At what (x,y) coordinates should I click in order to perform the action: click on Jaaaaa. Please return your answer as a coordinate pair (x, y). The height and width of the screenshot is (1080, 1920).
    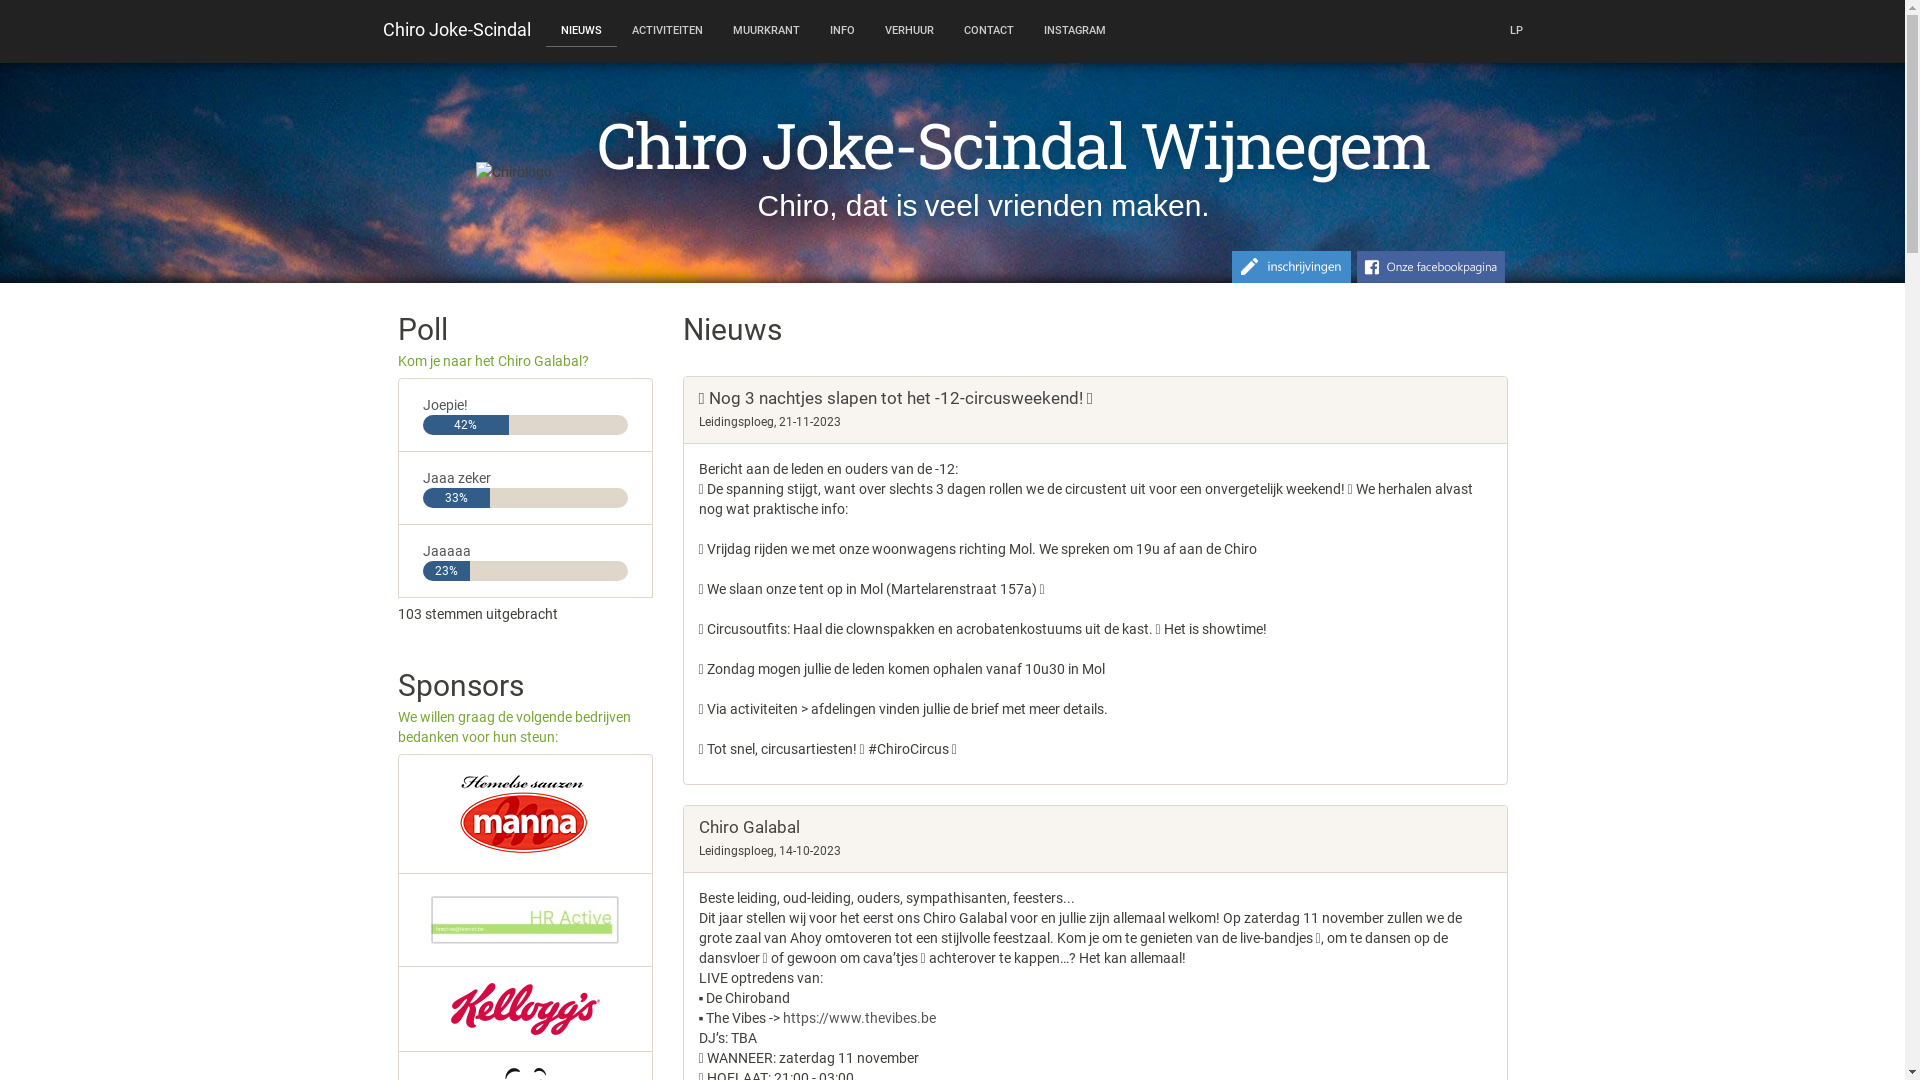
    Looking at the image, I should click on (446, 551).